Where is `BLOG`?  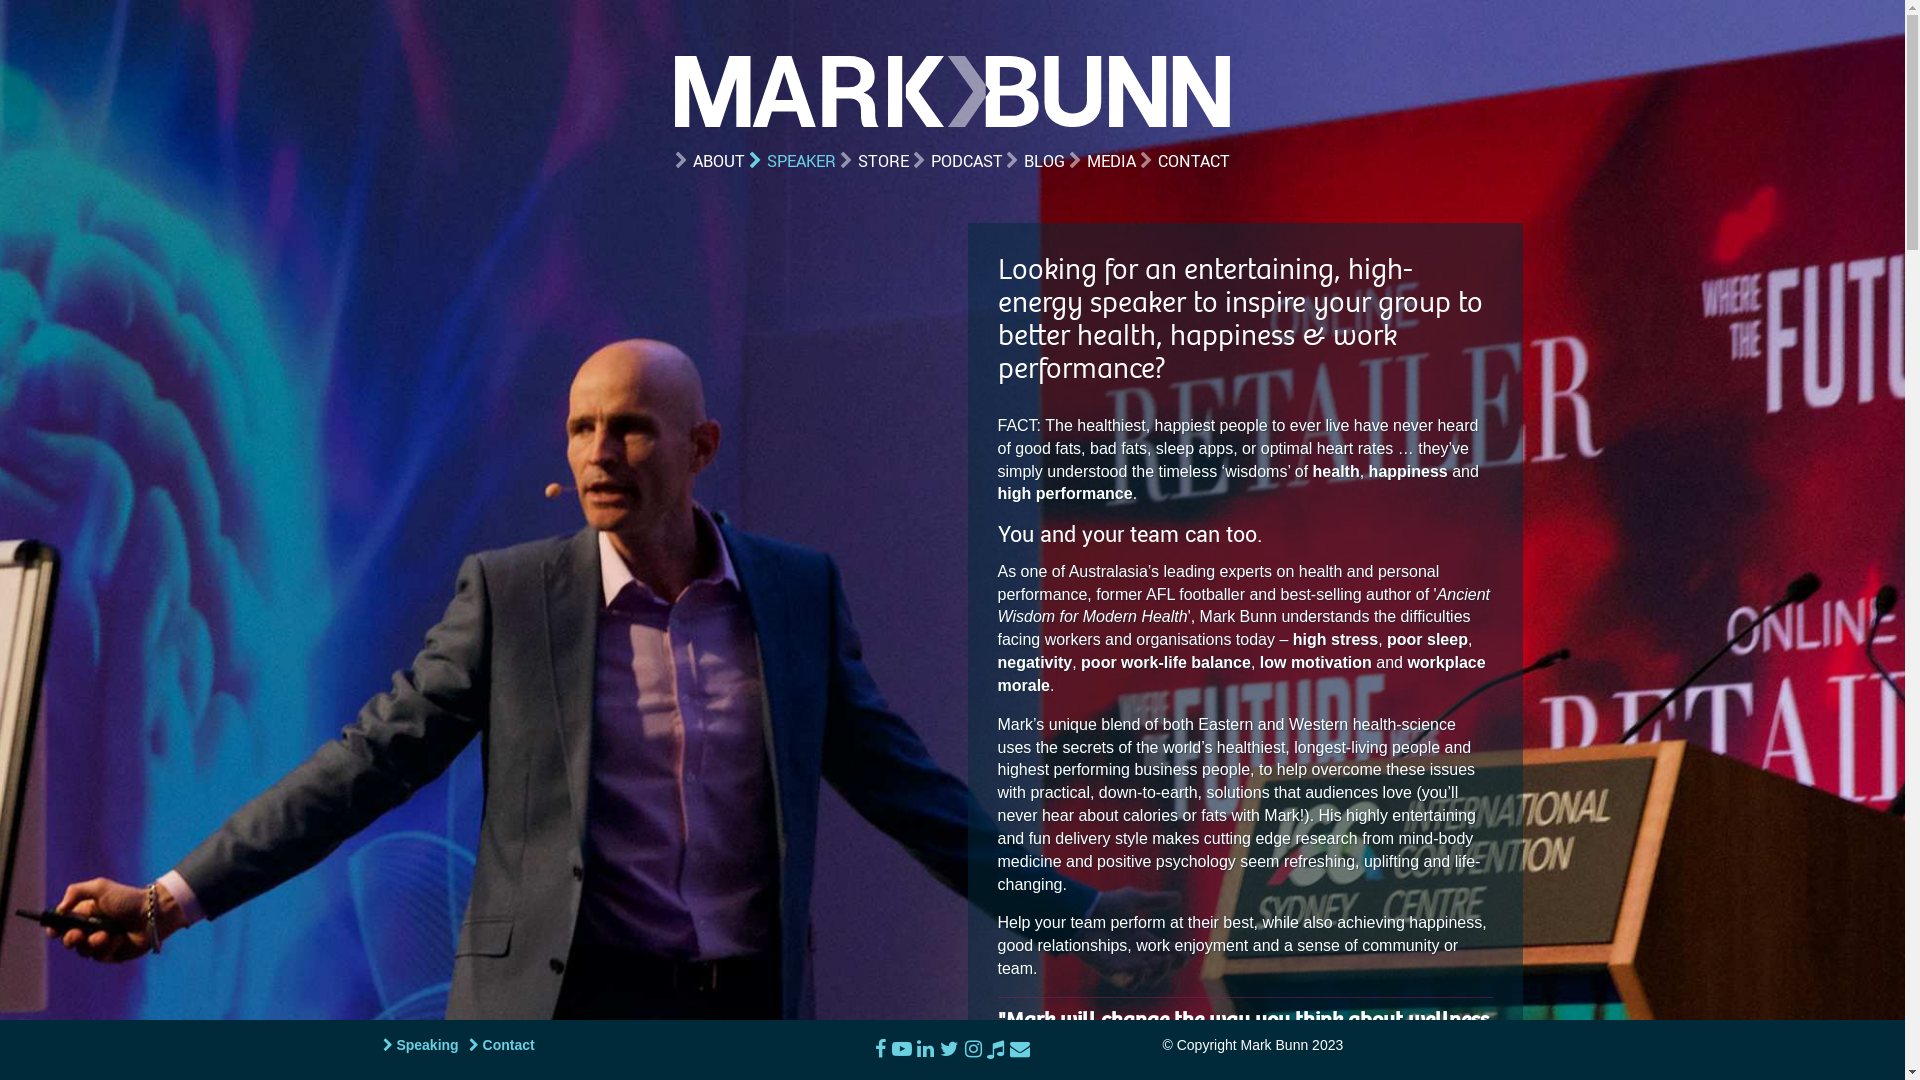 BLOG is located at coordinates (1036, 162).